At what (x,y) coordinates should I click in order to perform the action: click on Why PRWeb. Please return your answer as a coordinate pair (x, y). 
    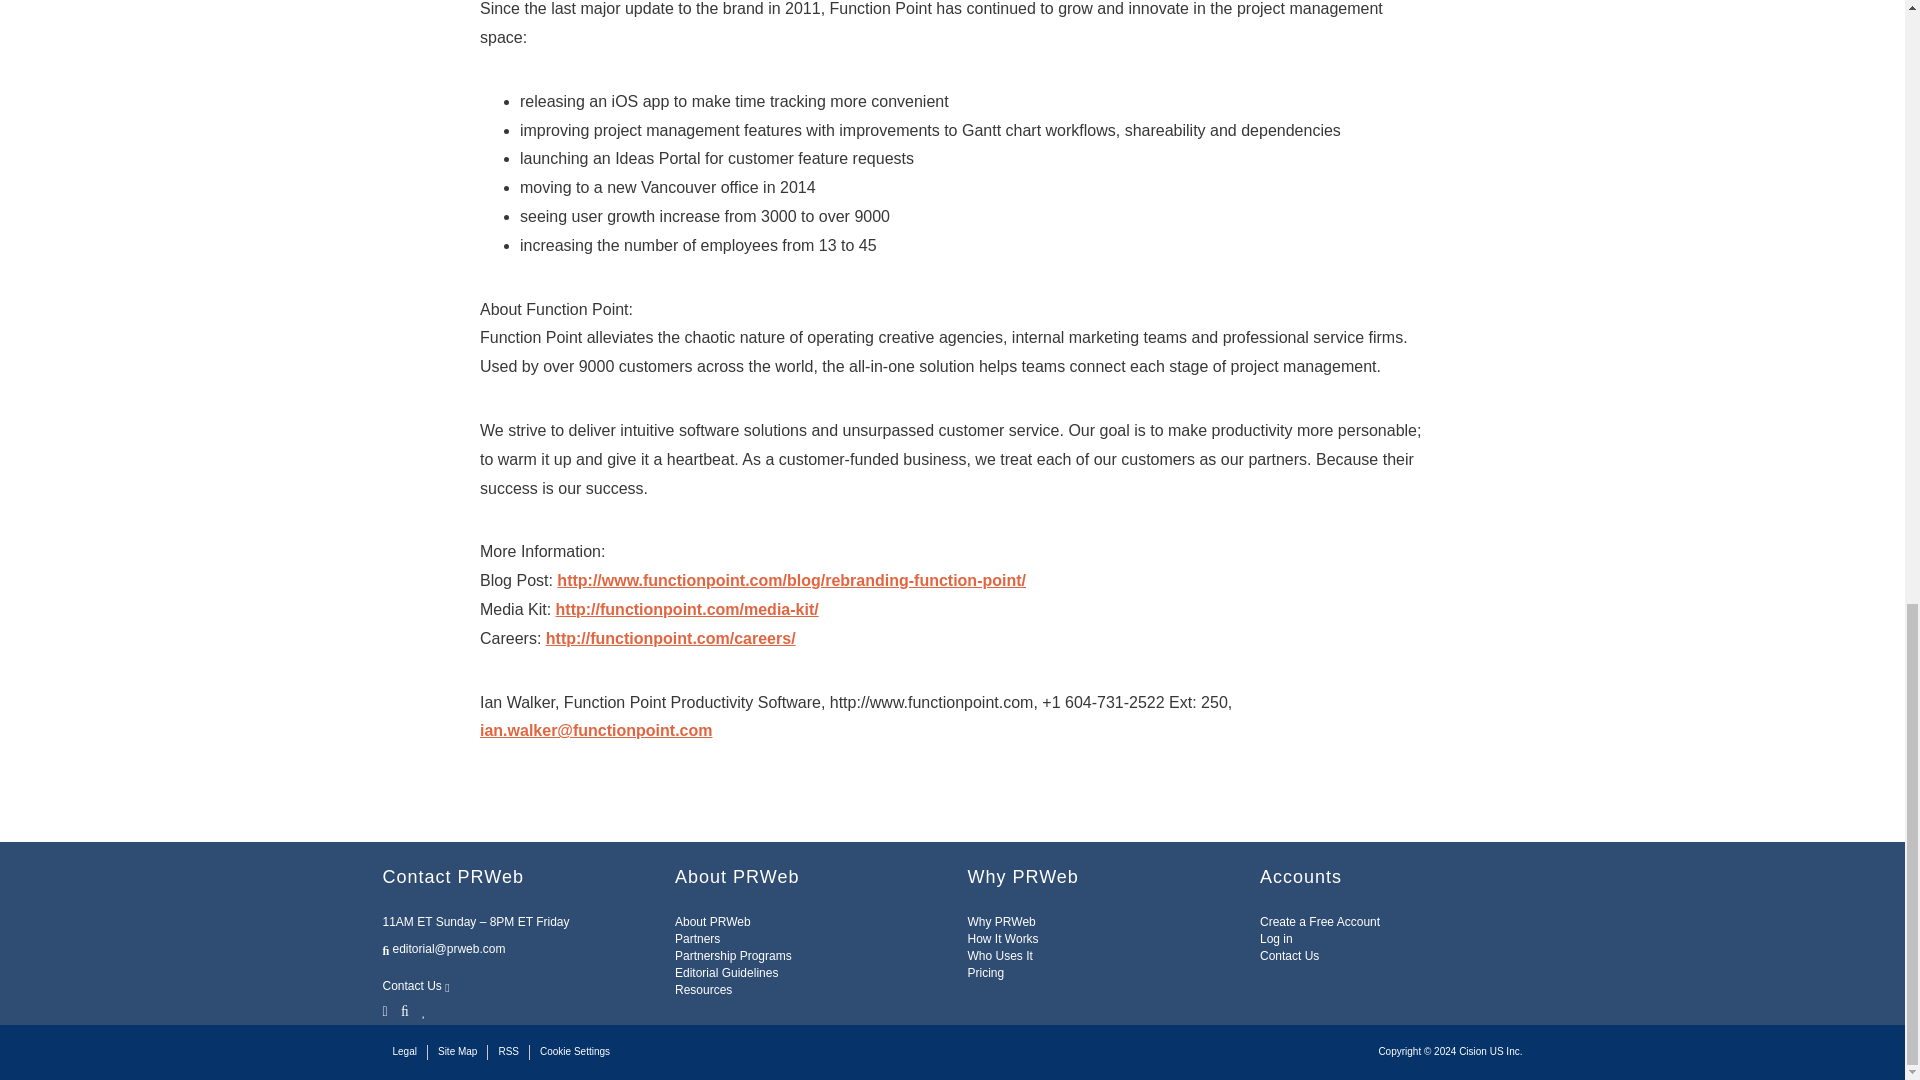
    Looking at the image, I should click on (1002, 921).